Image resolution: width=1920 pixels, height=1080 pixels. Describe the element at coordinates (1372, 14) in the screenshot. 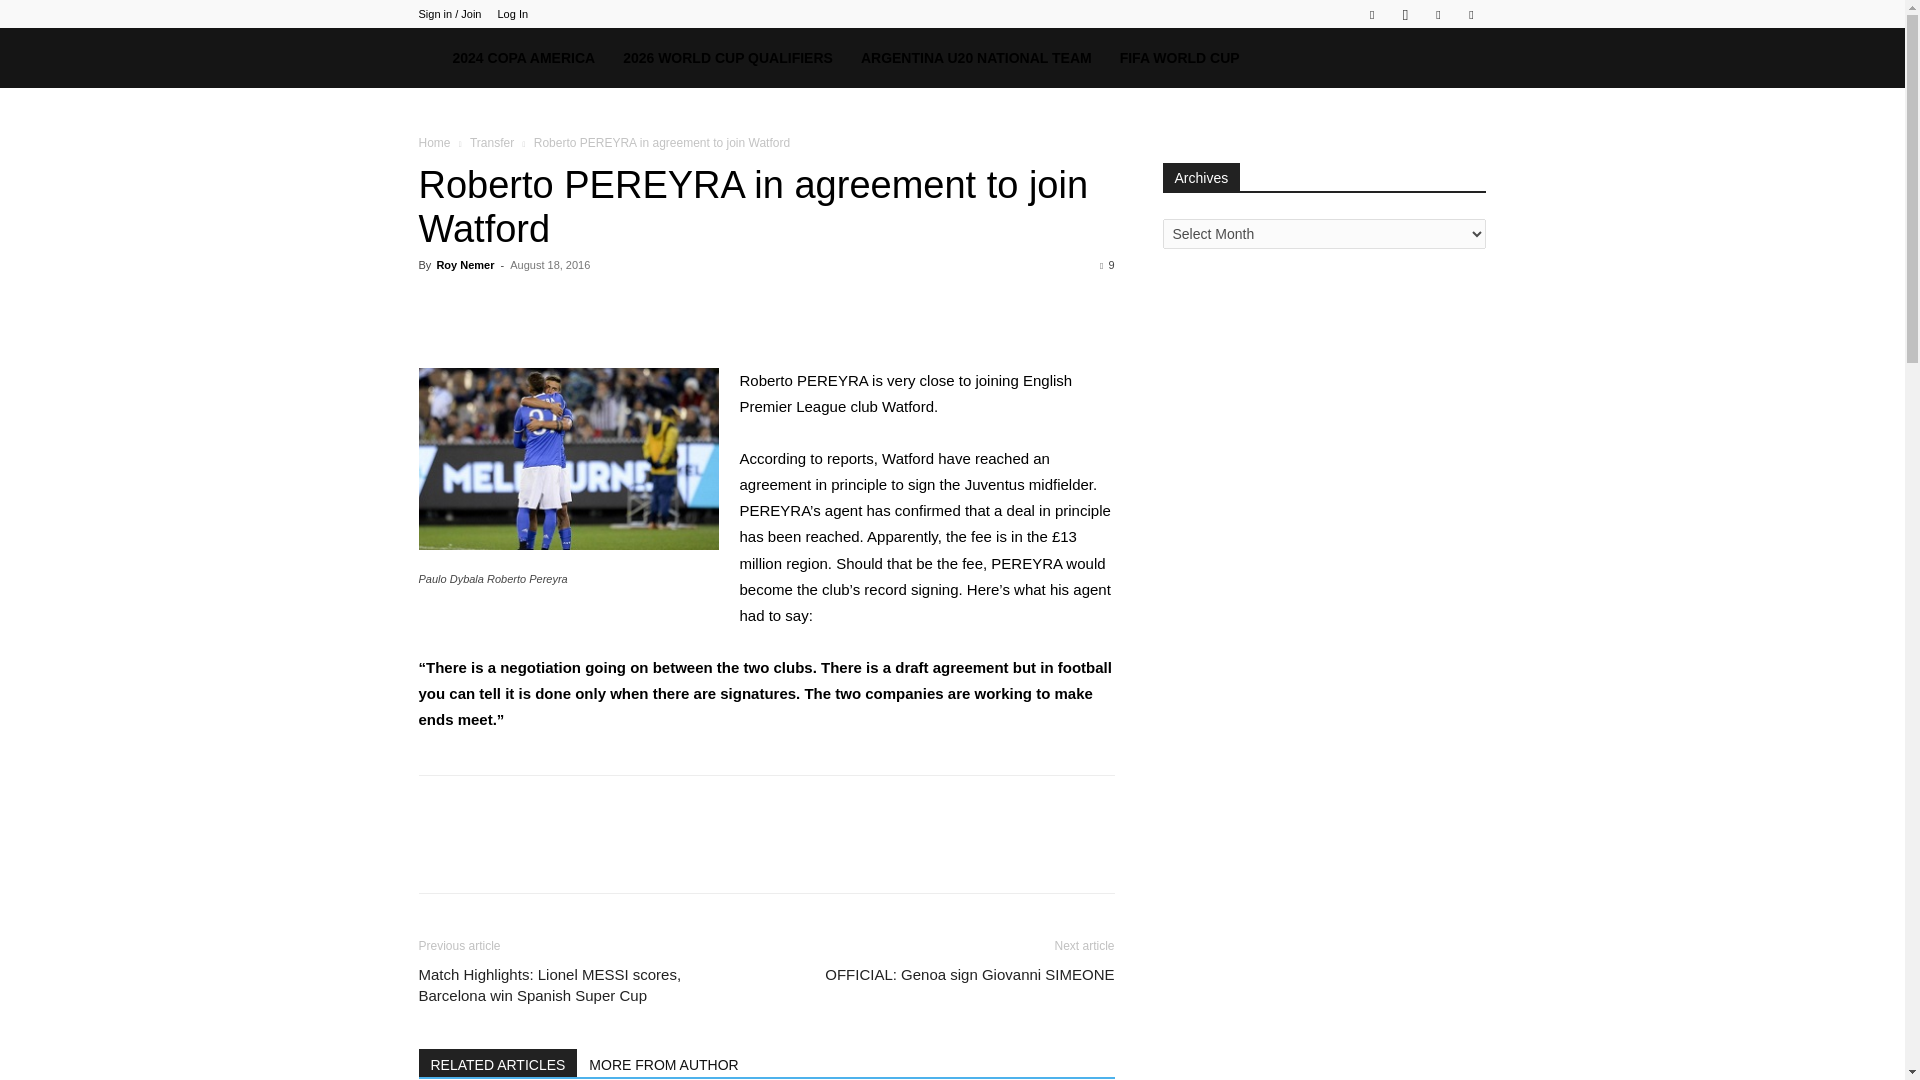

I see `Facebook` at that location.